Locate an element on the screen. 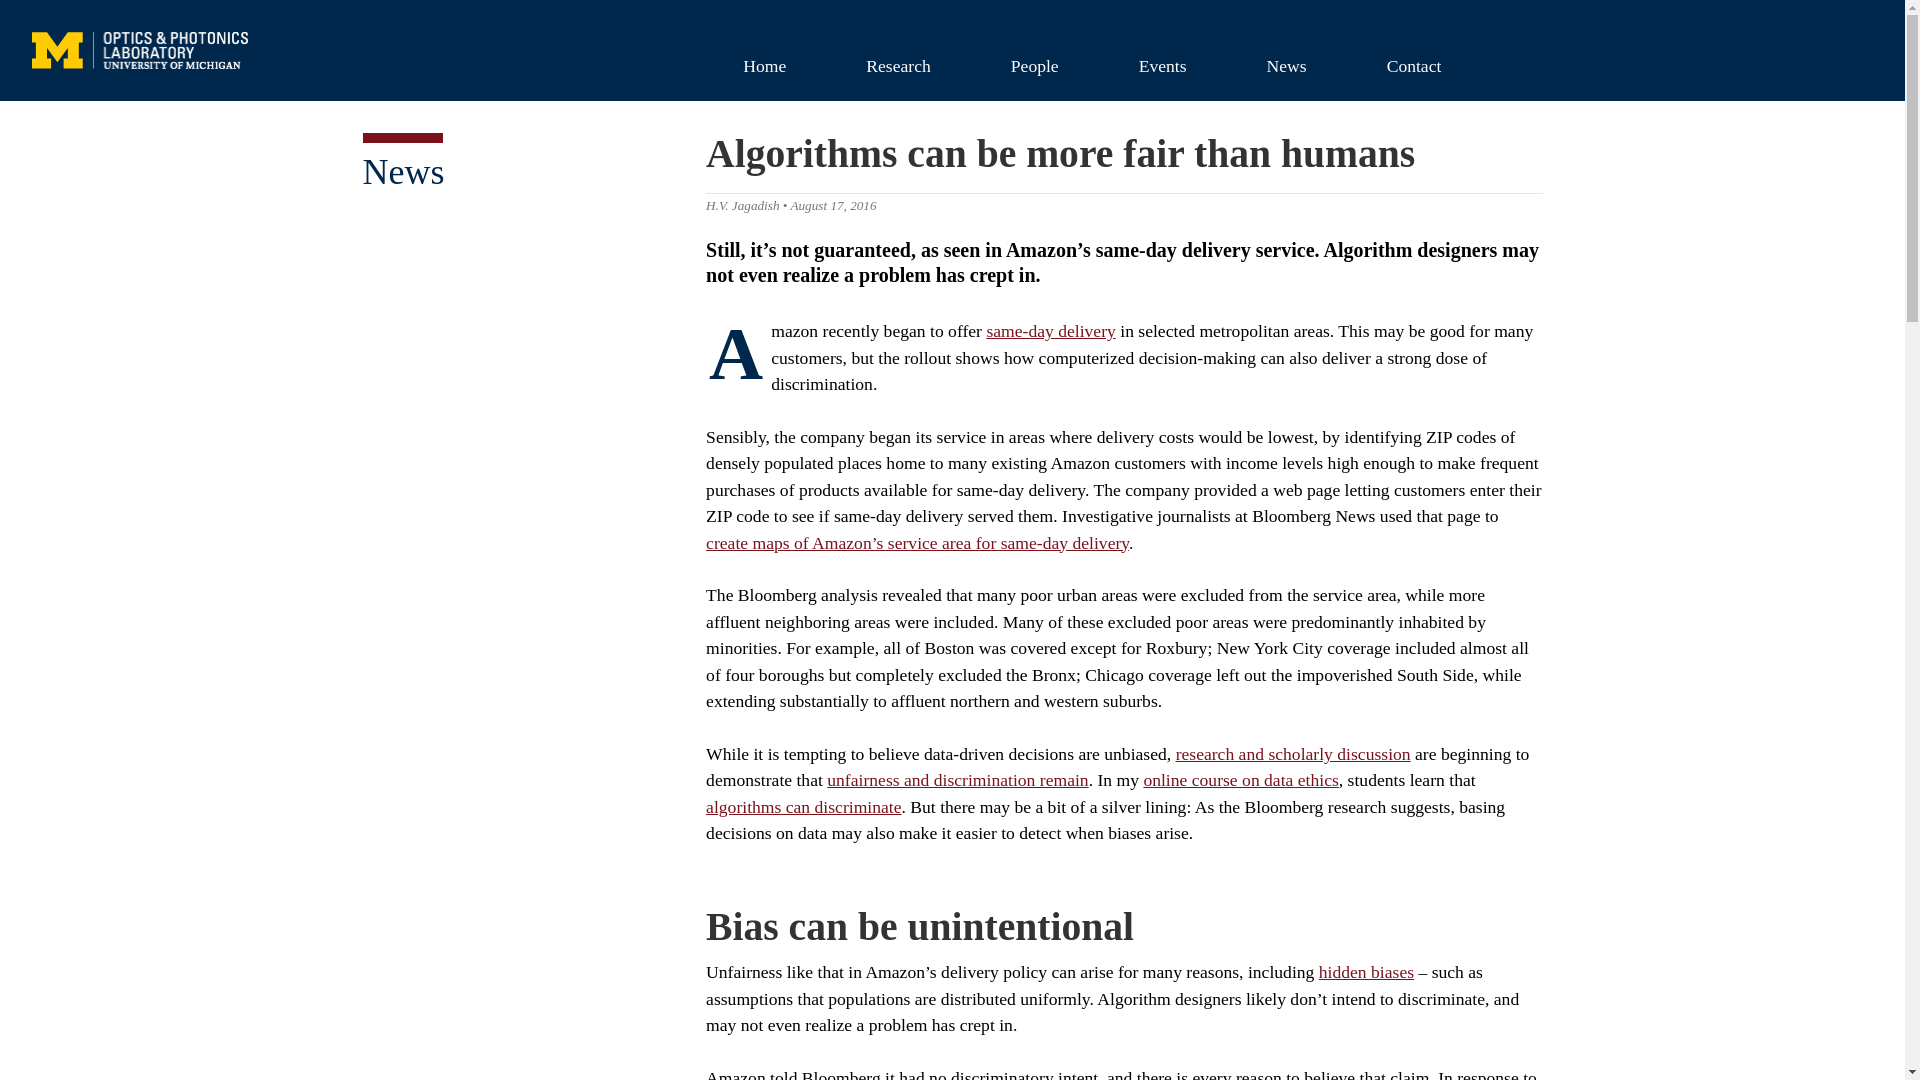 This screenshot has height=1080, width=1920. same-day delivery is located at coordinates (1050, 330).